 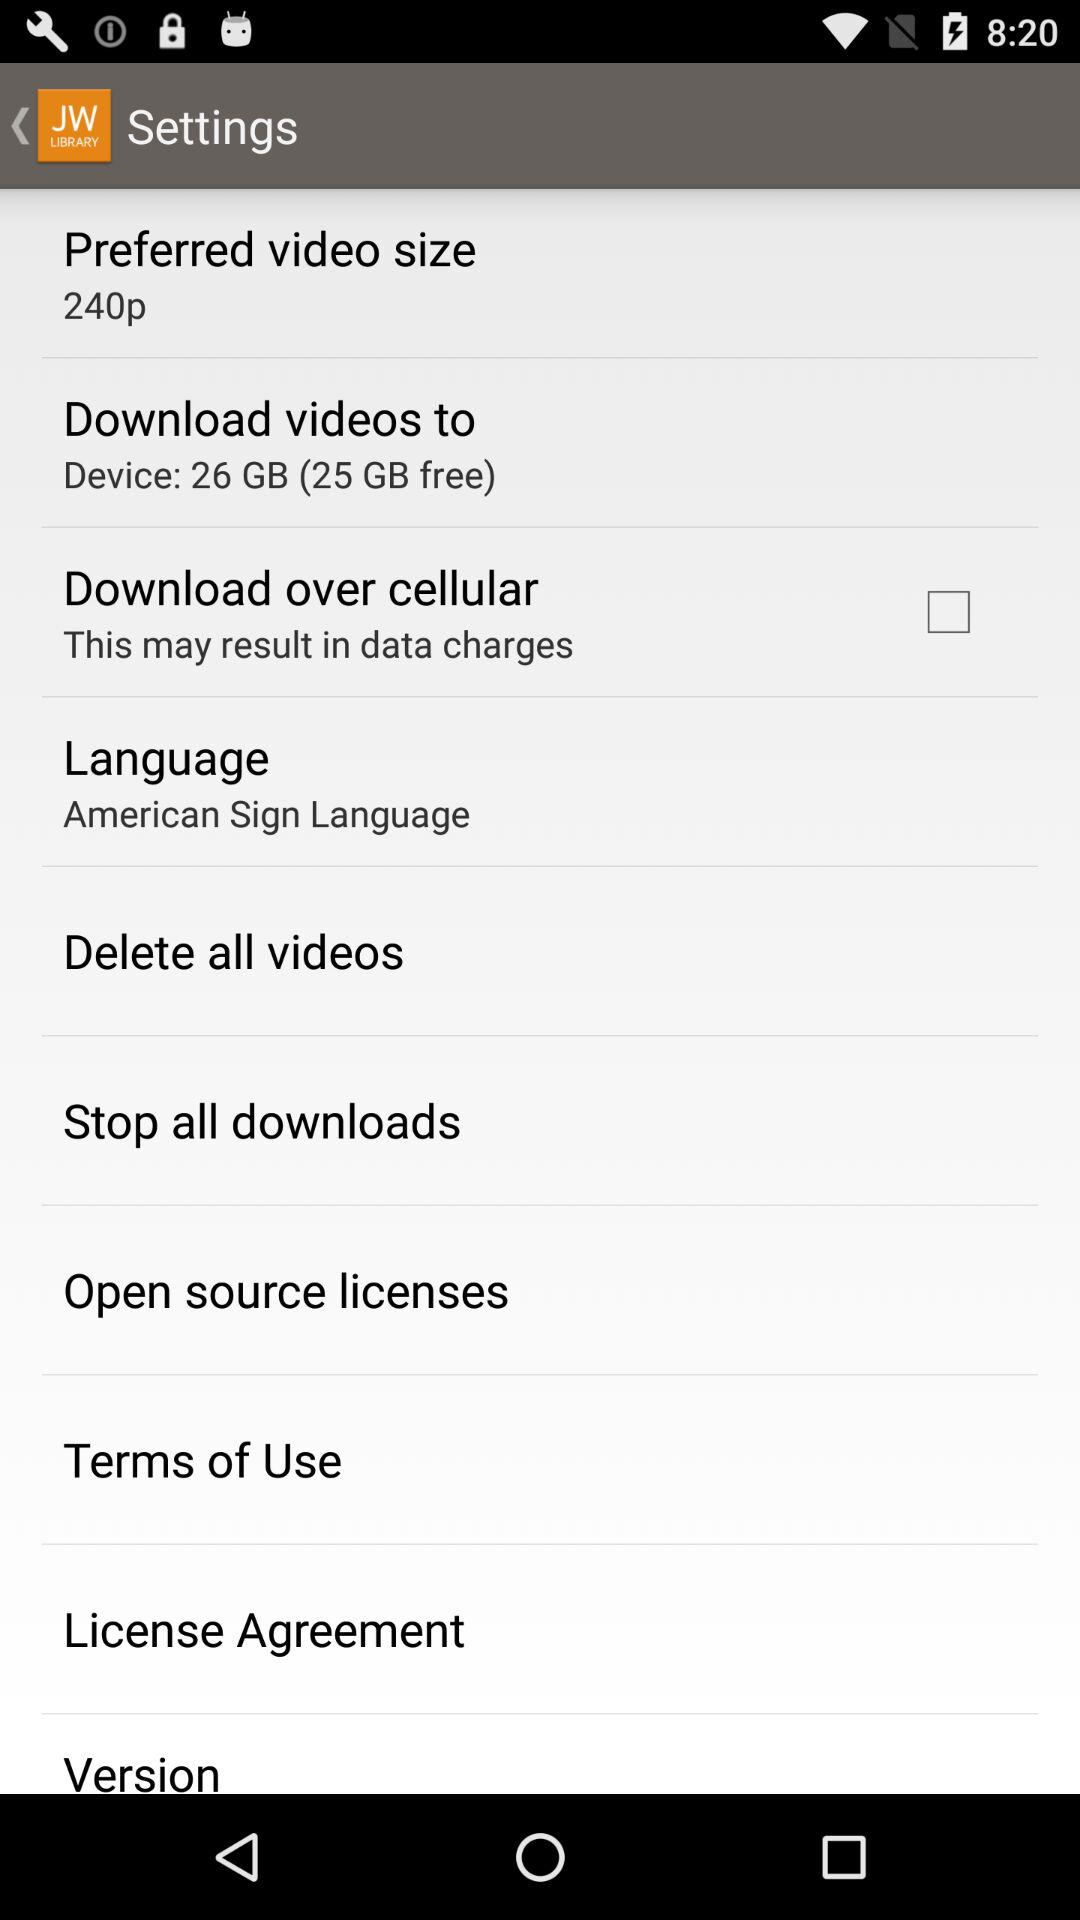 What do you see at coordinates (286, 1289) in the screenshot?
I see `swipe until open source licenses item` at bounding box center [286, 1289].